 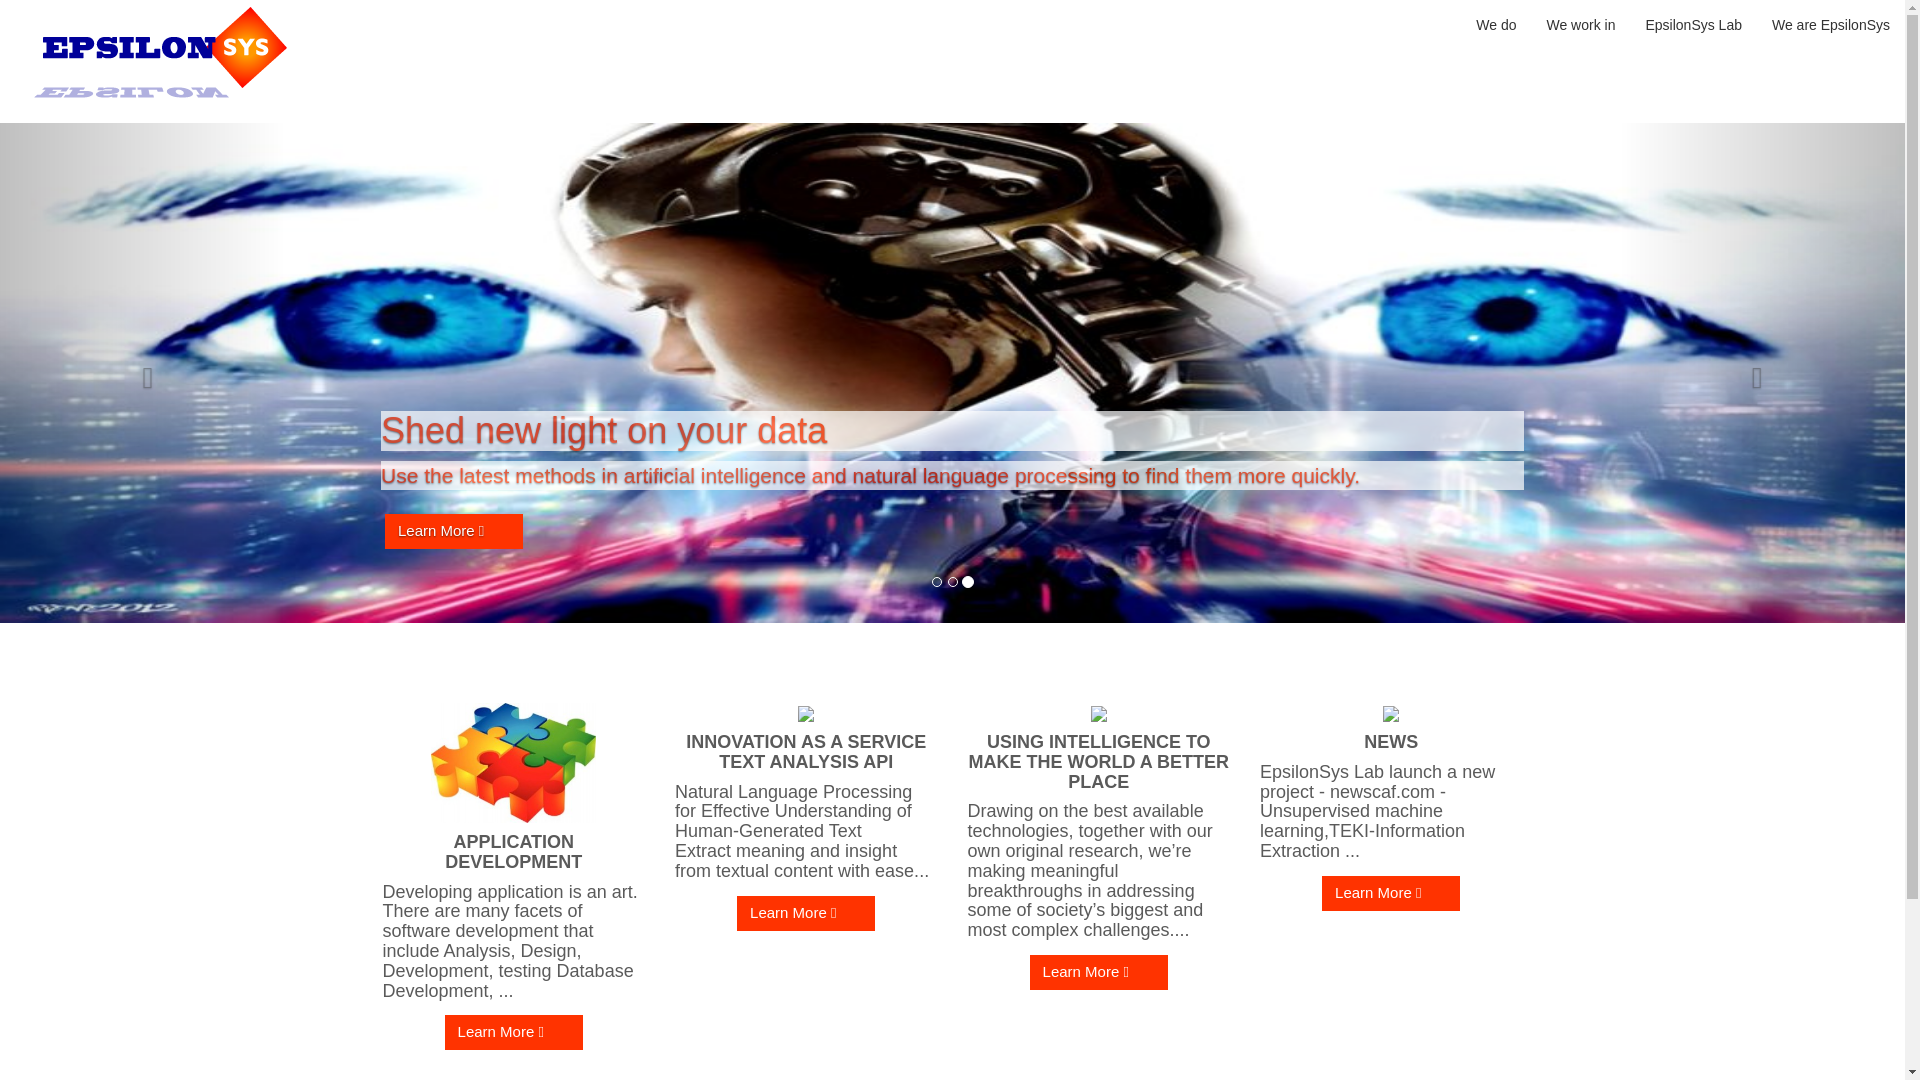 I want to click on Next, so click(x=1762, y=373).